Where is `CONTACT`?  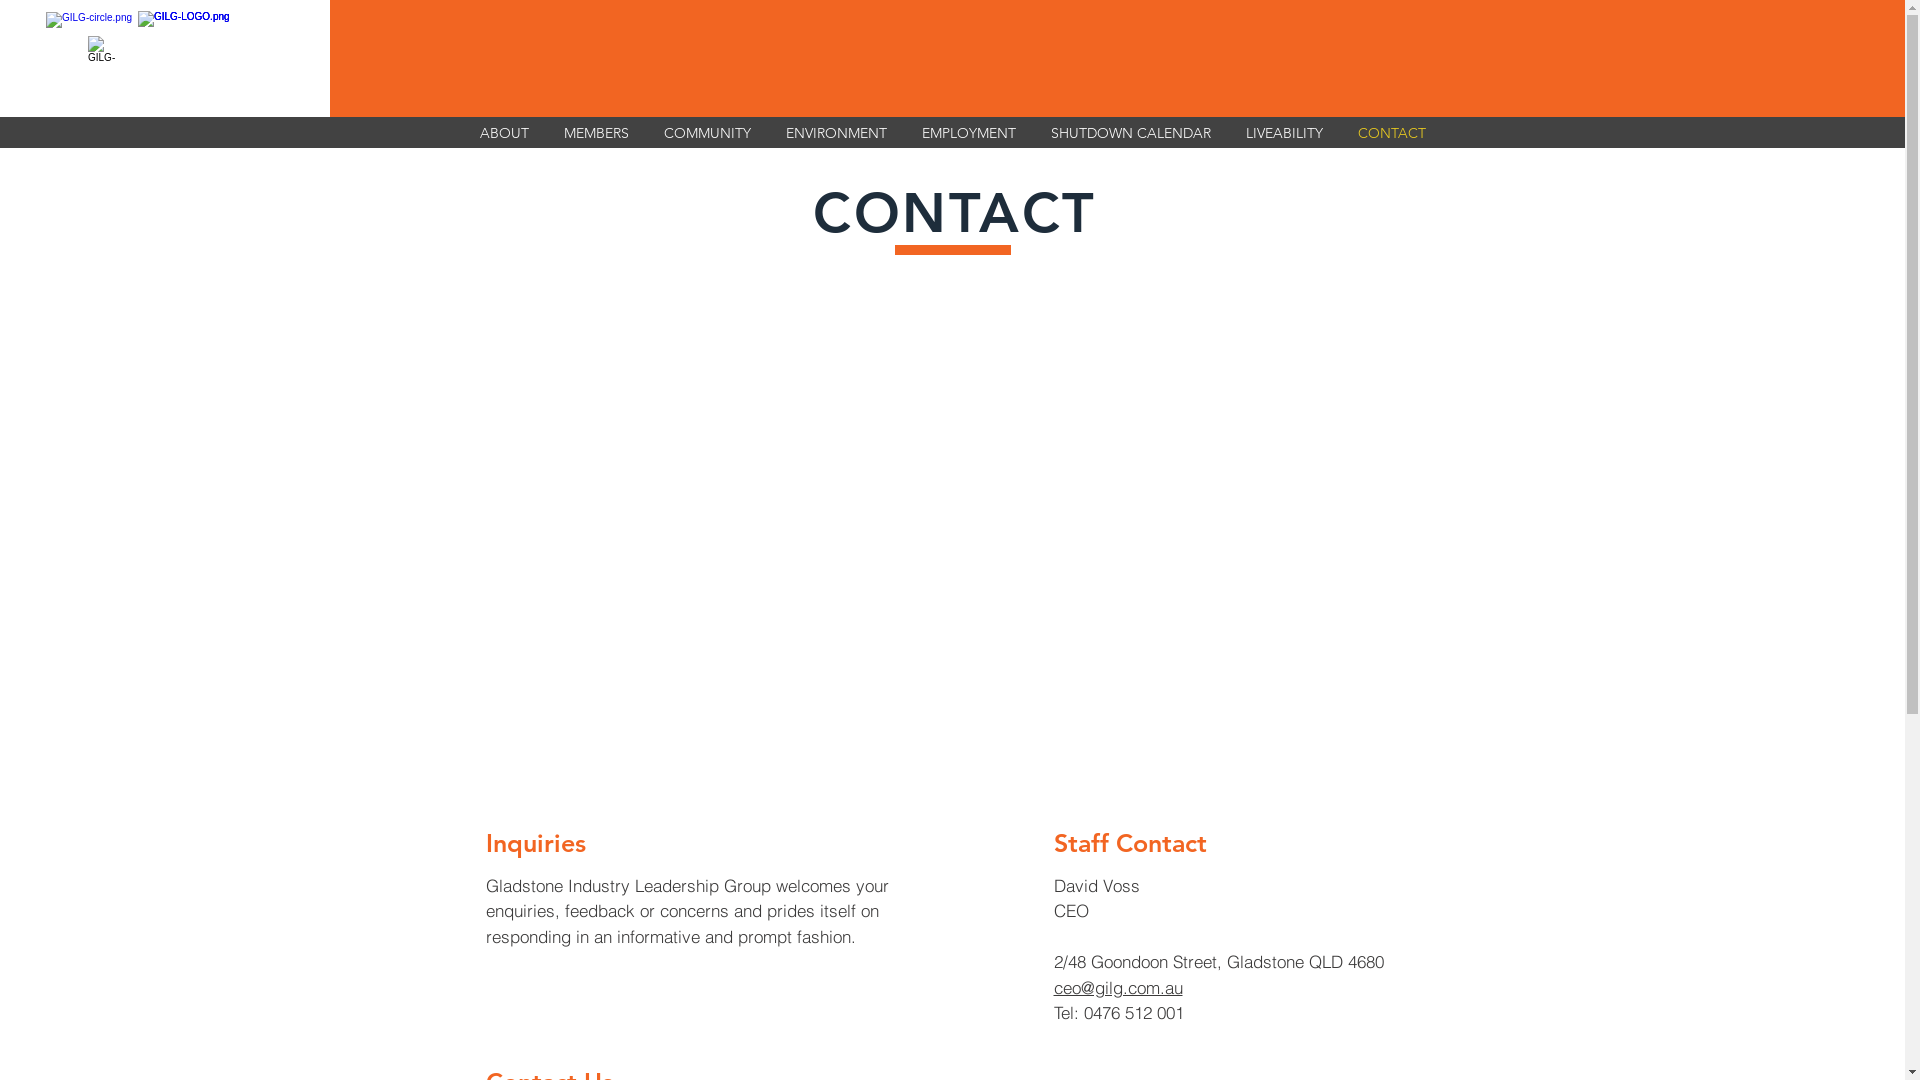 CONTACT is located at coordinates (1391, 132).